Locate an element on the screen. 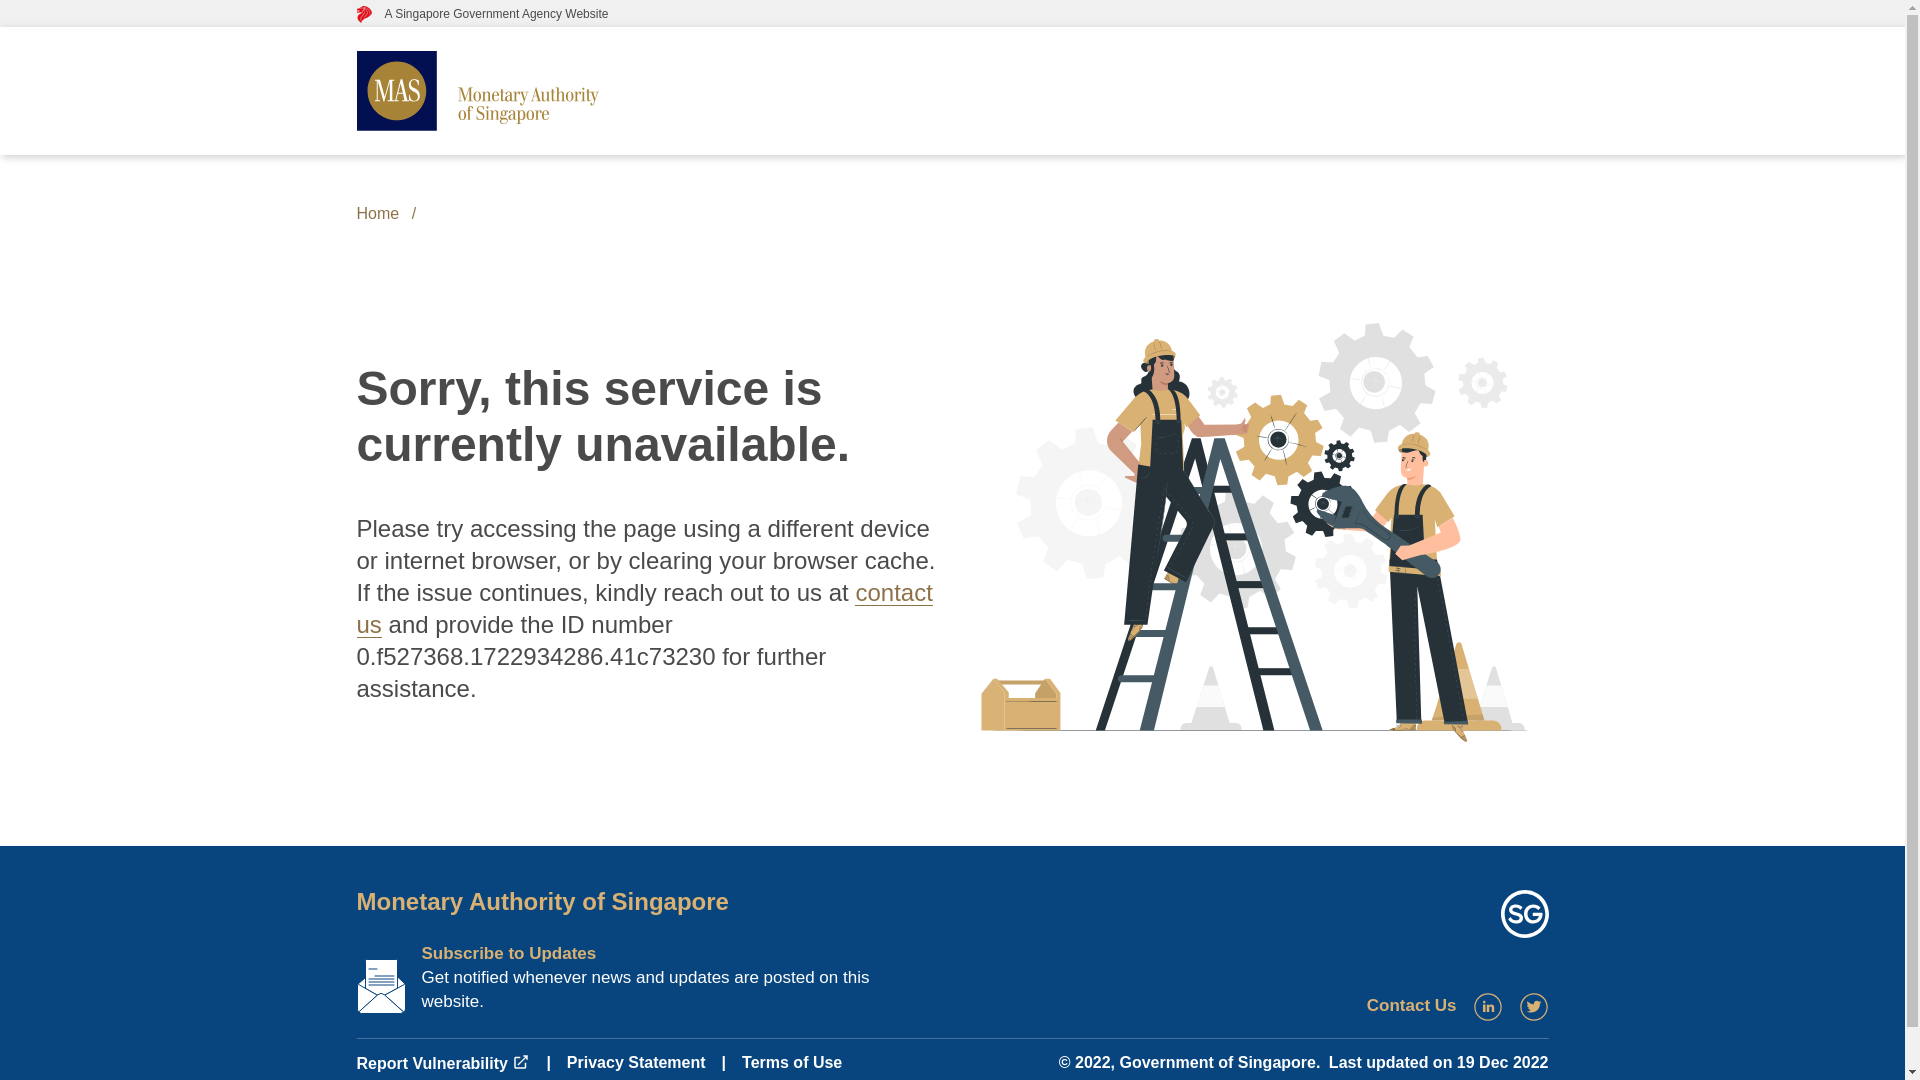  Report Vulnerability is located at coordinates (442, 1064).